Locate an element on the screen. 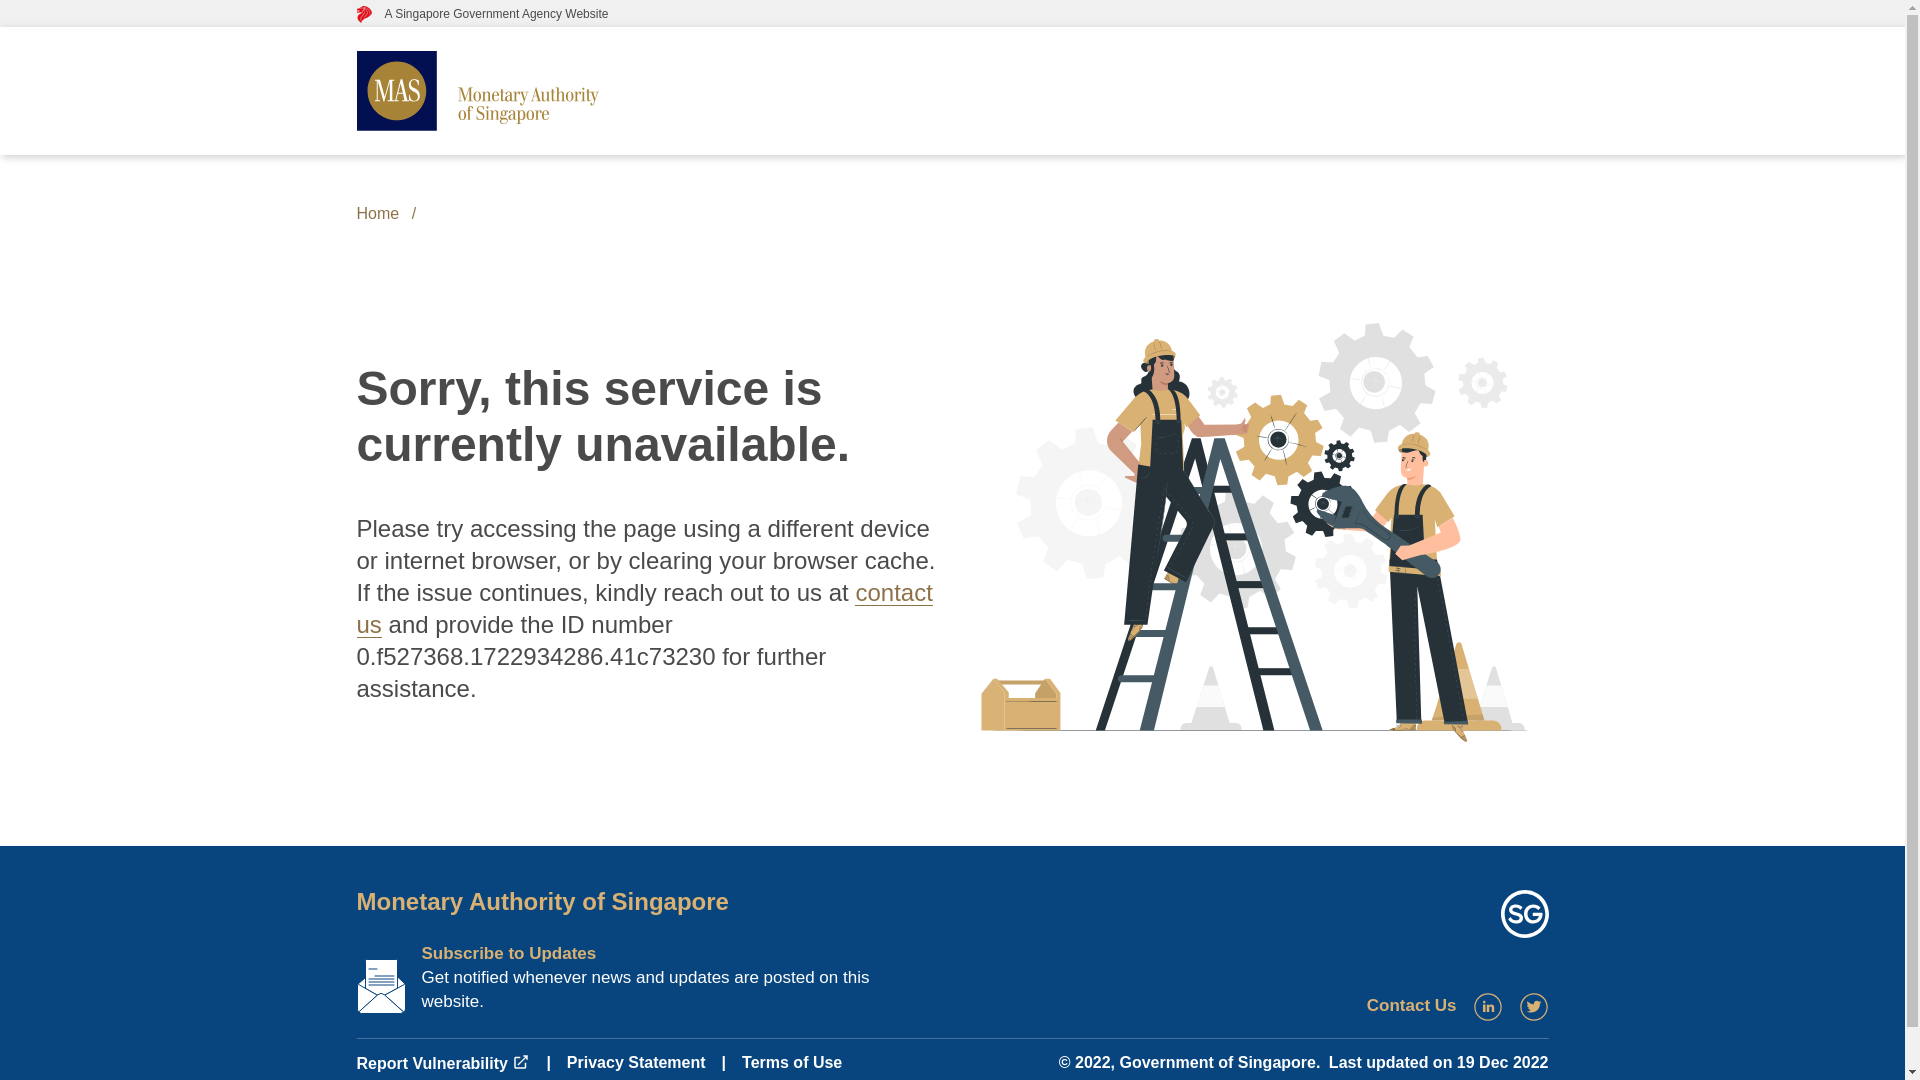  Report Vulnerability is located at coordinates (442, 1064).